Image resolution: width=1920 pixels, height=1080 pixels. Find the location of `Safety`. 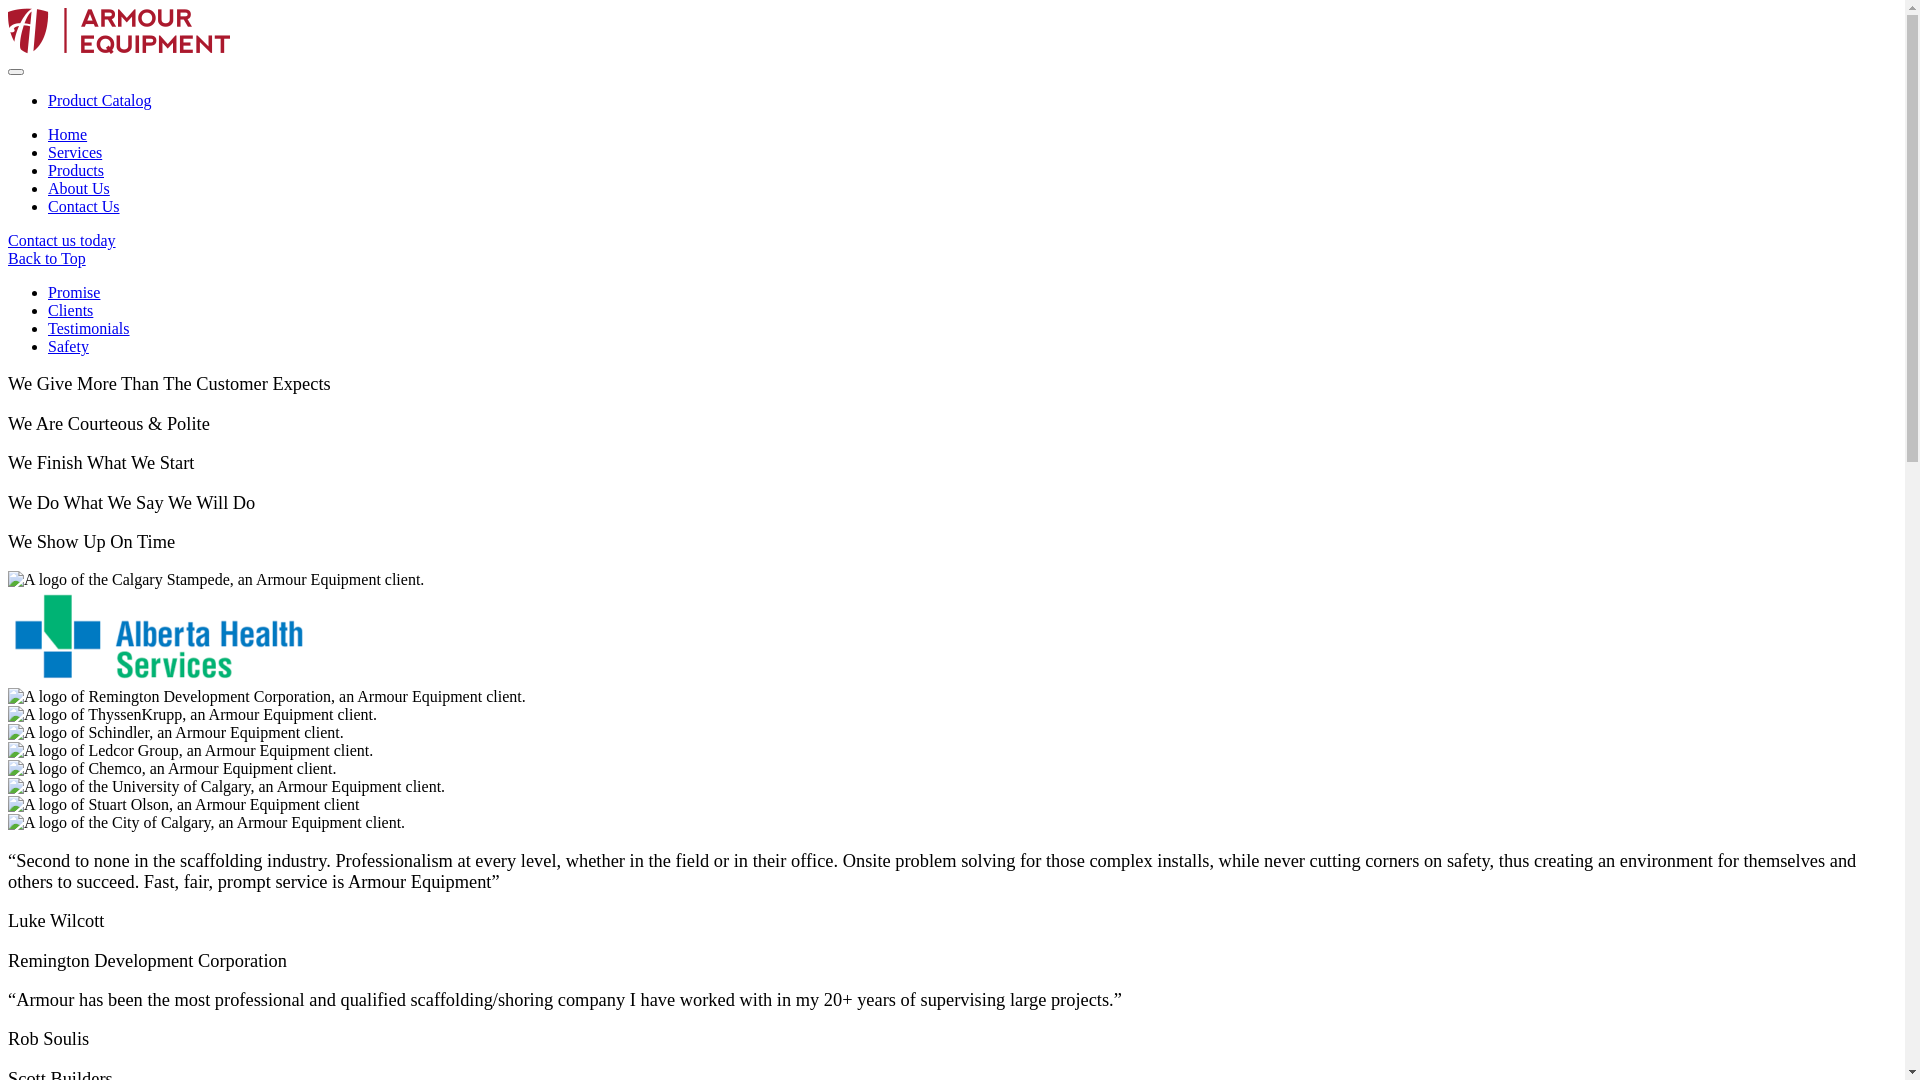

Safety is located at coordinates (68, 346).